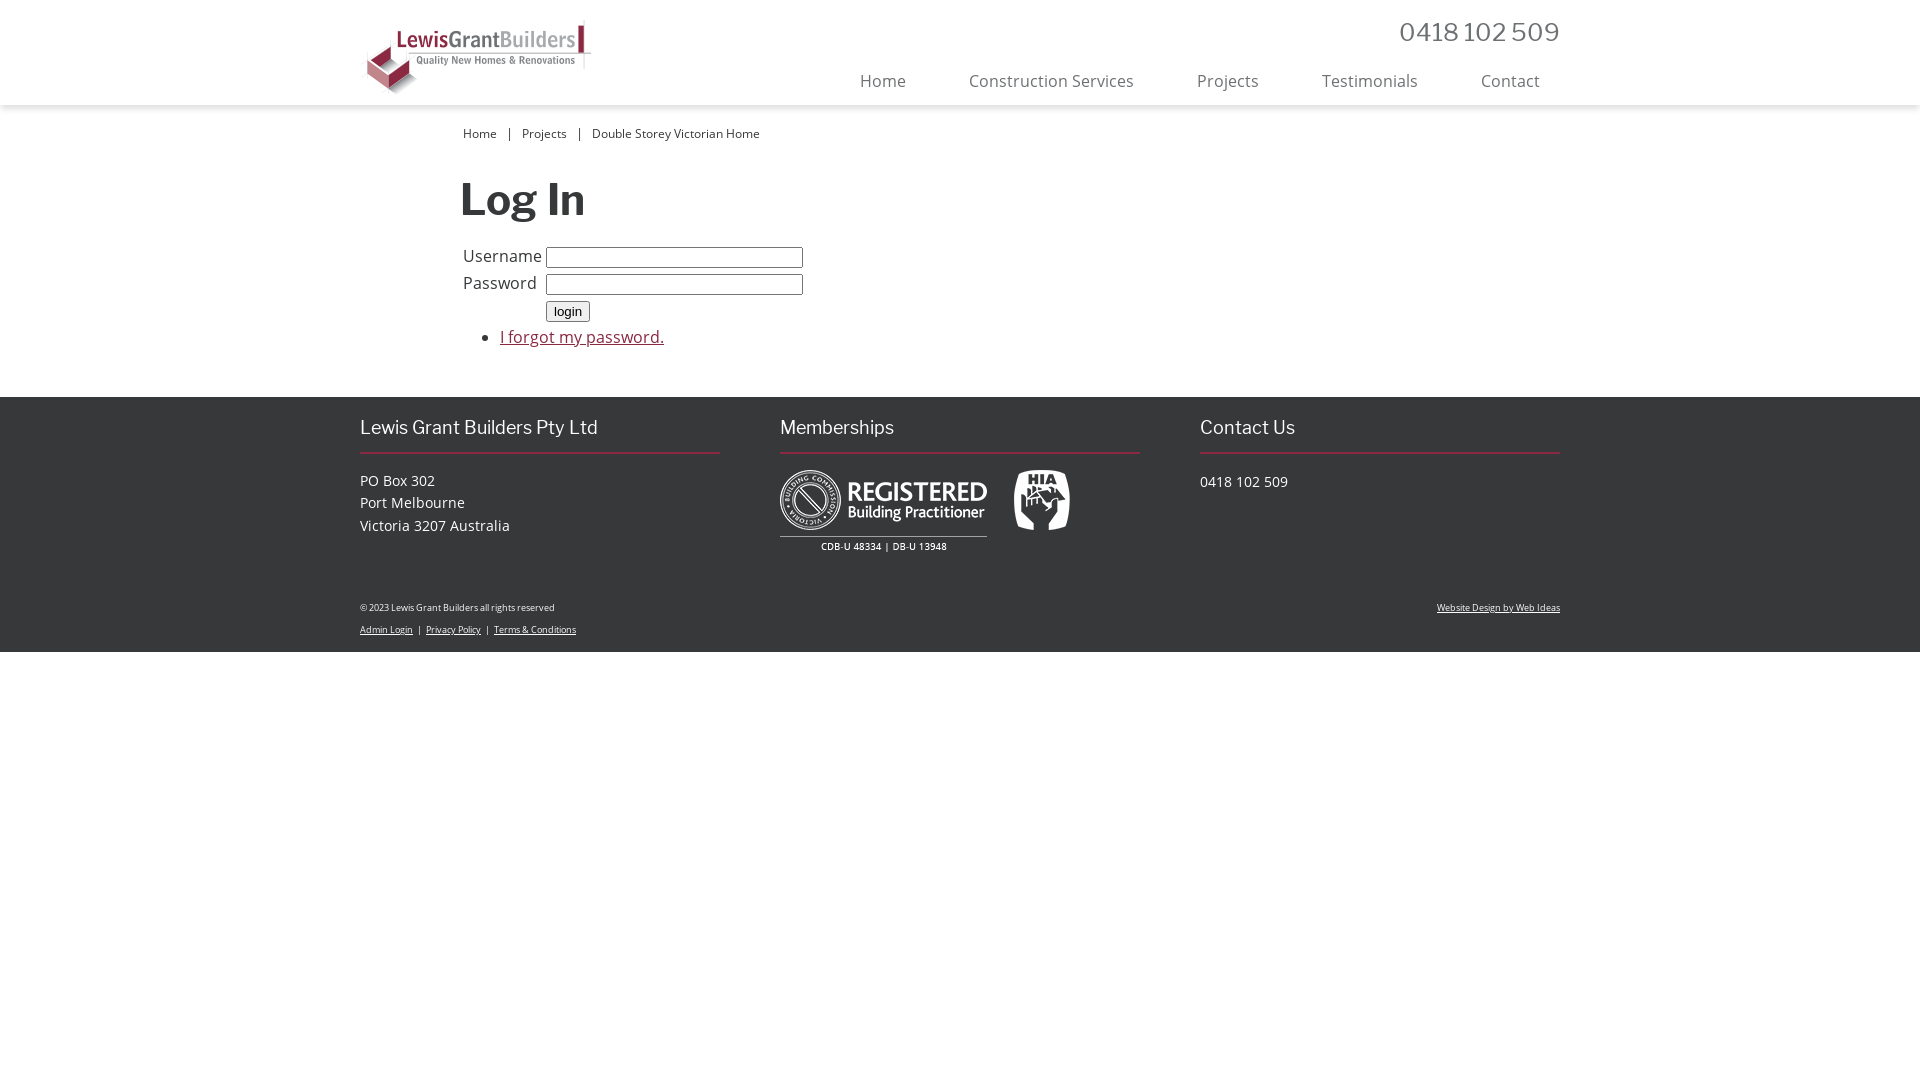 The height and width of the screenshot is (1080, 1920). Describe the element at coordinates (1052, 81) in the screenshot. I see `Construction Services` at that location.